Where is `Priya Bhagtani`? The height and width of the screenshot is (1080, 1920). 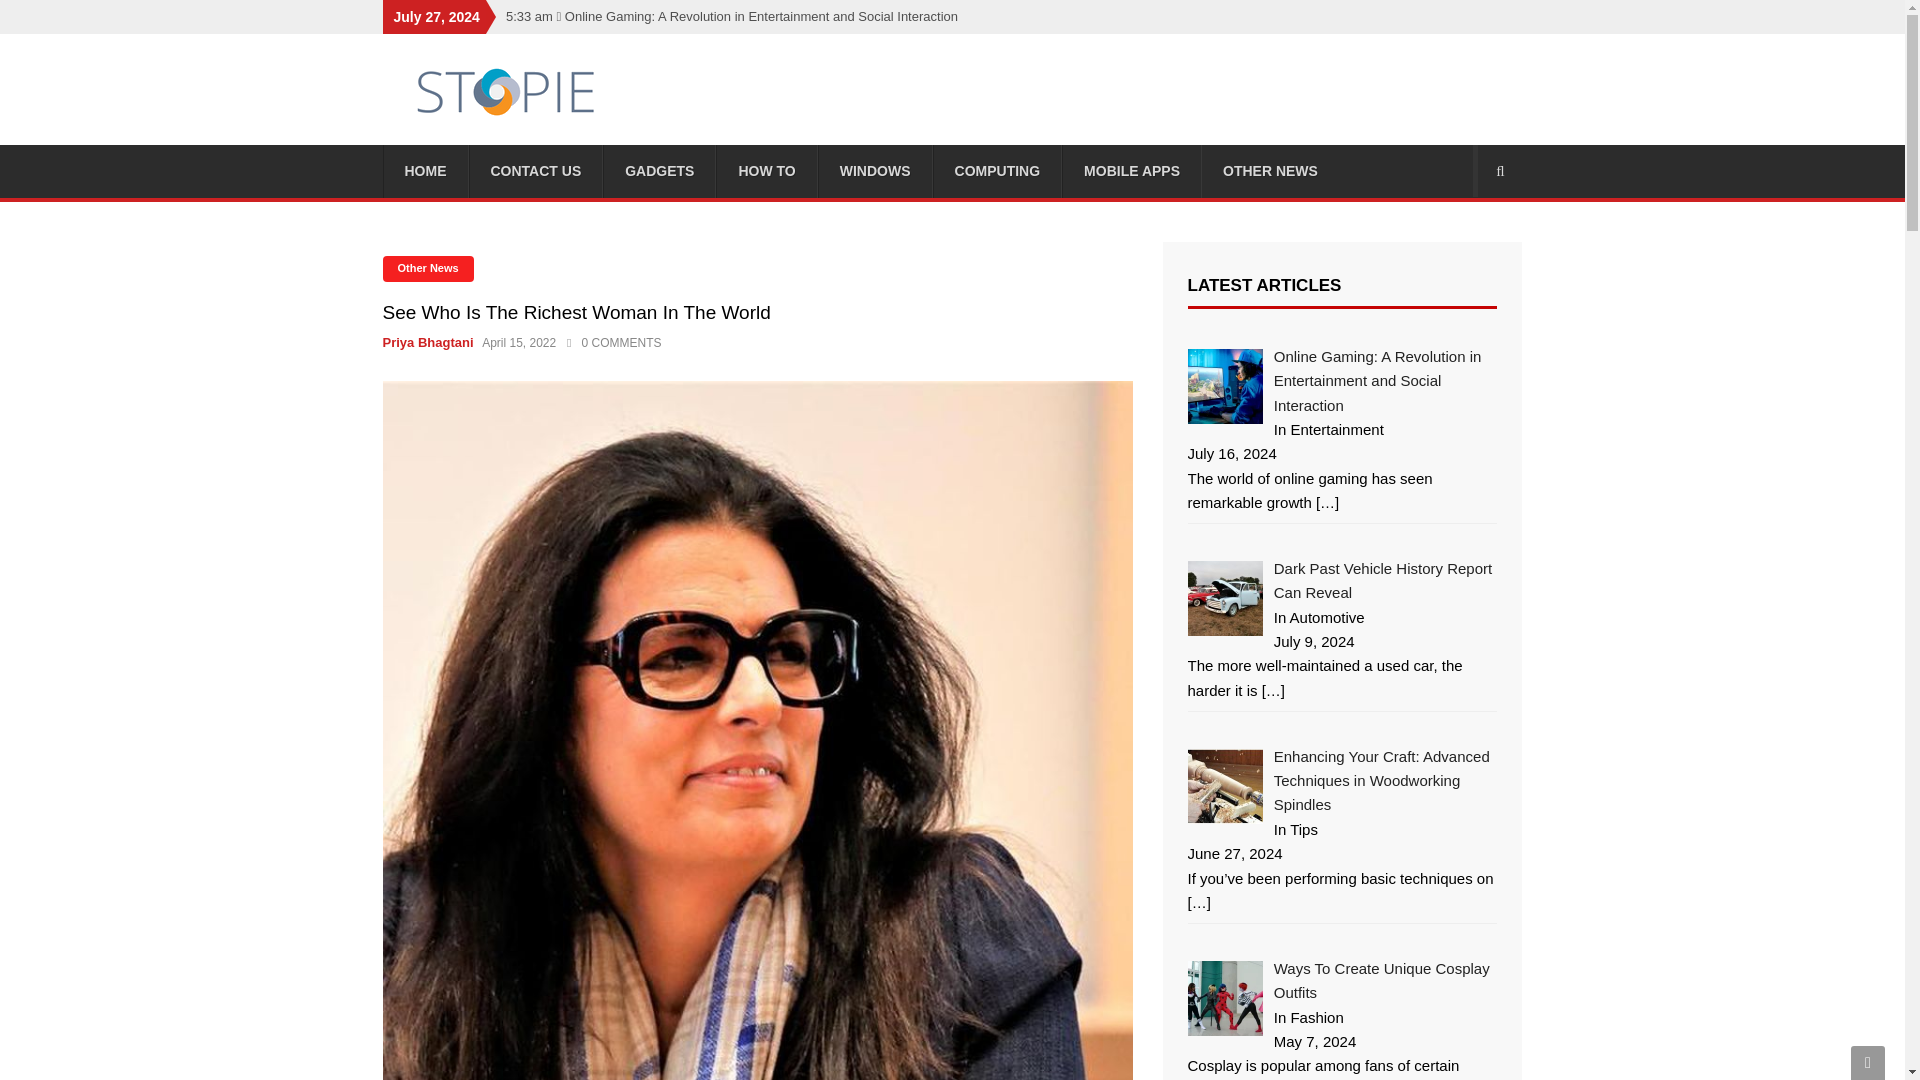
Priya Bhagtani is located at coordinates (430, 342).